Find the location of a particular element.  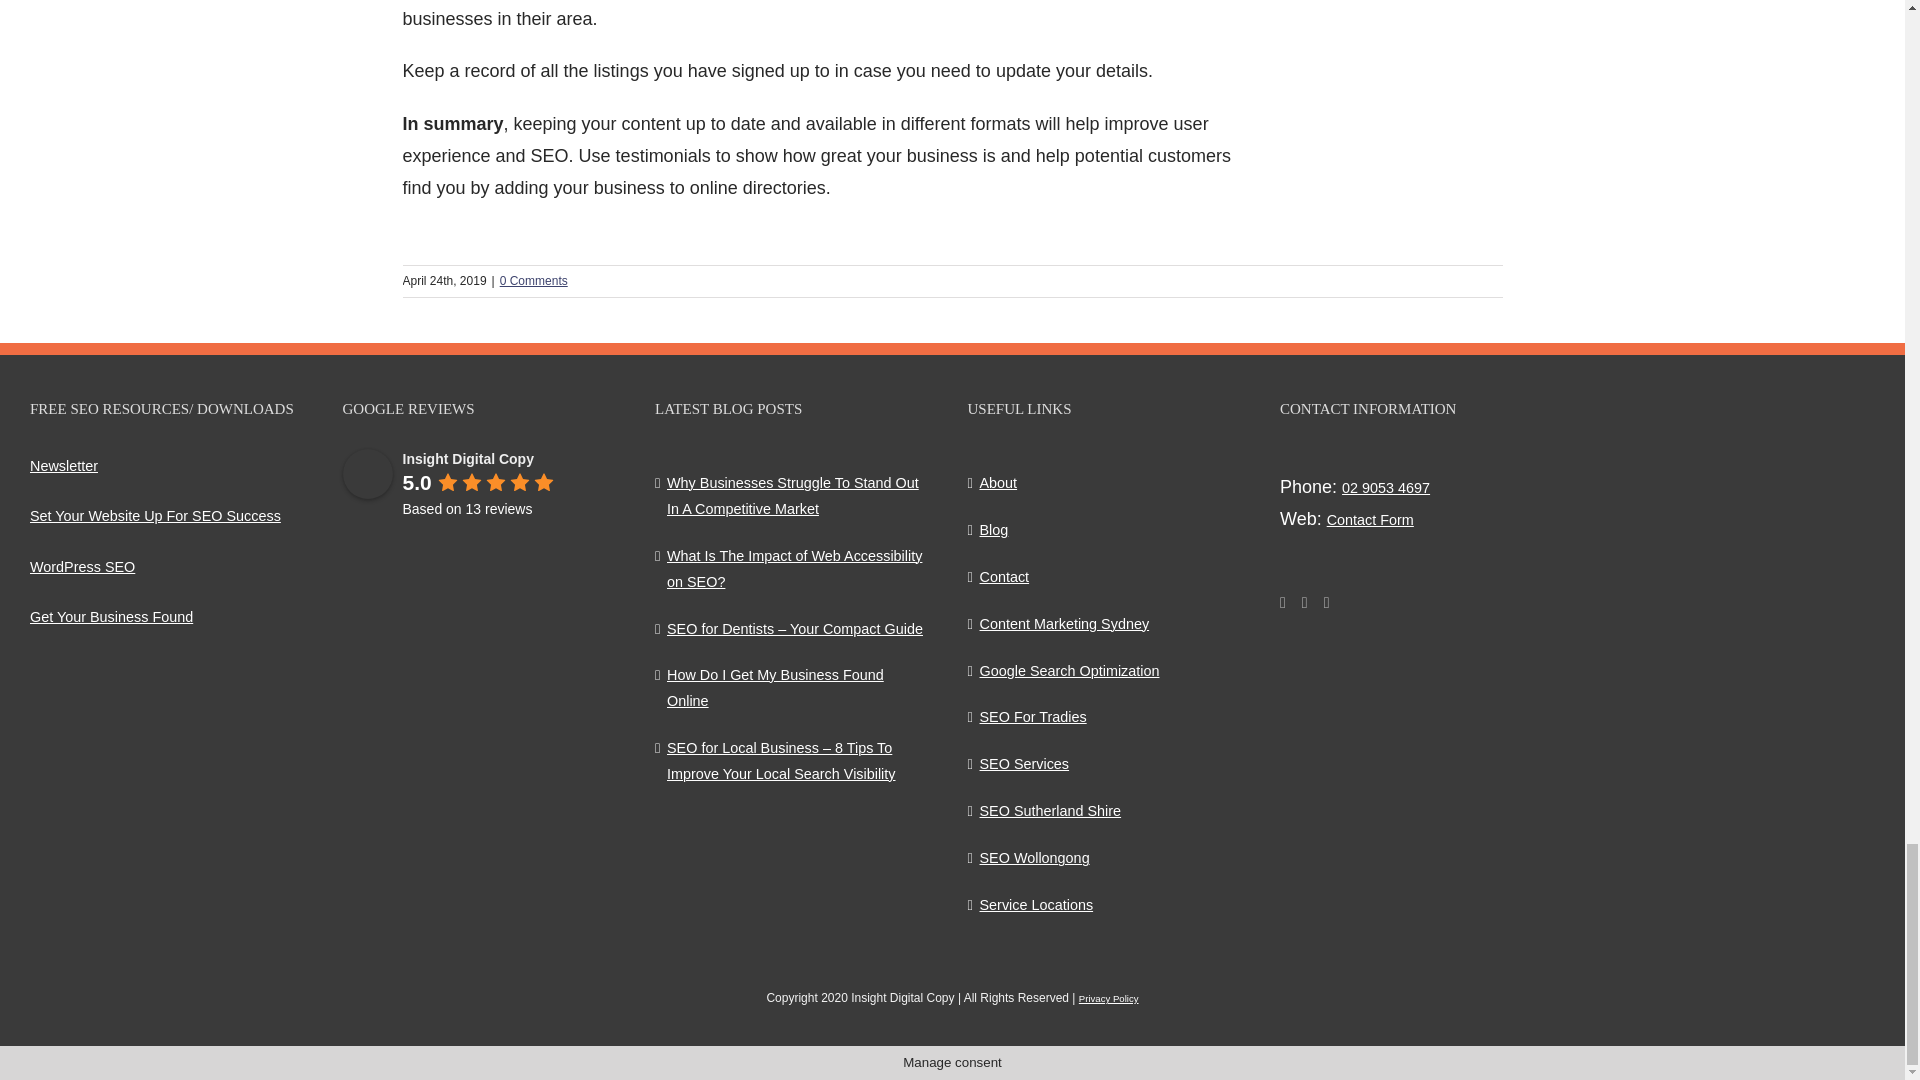

Get Your Business Found is located at coordinates (112, 617).